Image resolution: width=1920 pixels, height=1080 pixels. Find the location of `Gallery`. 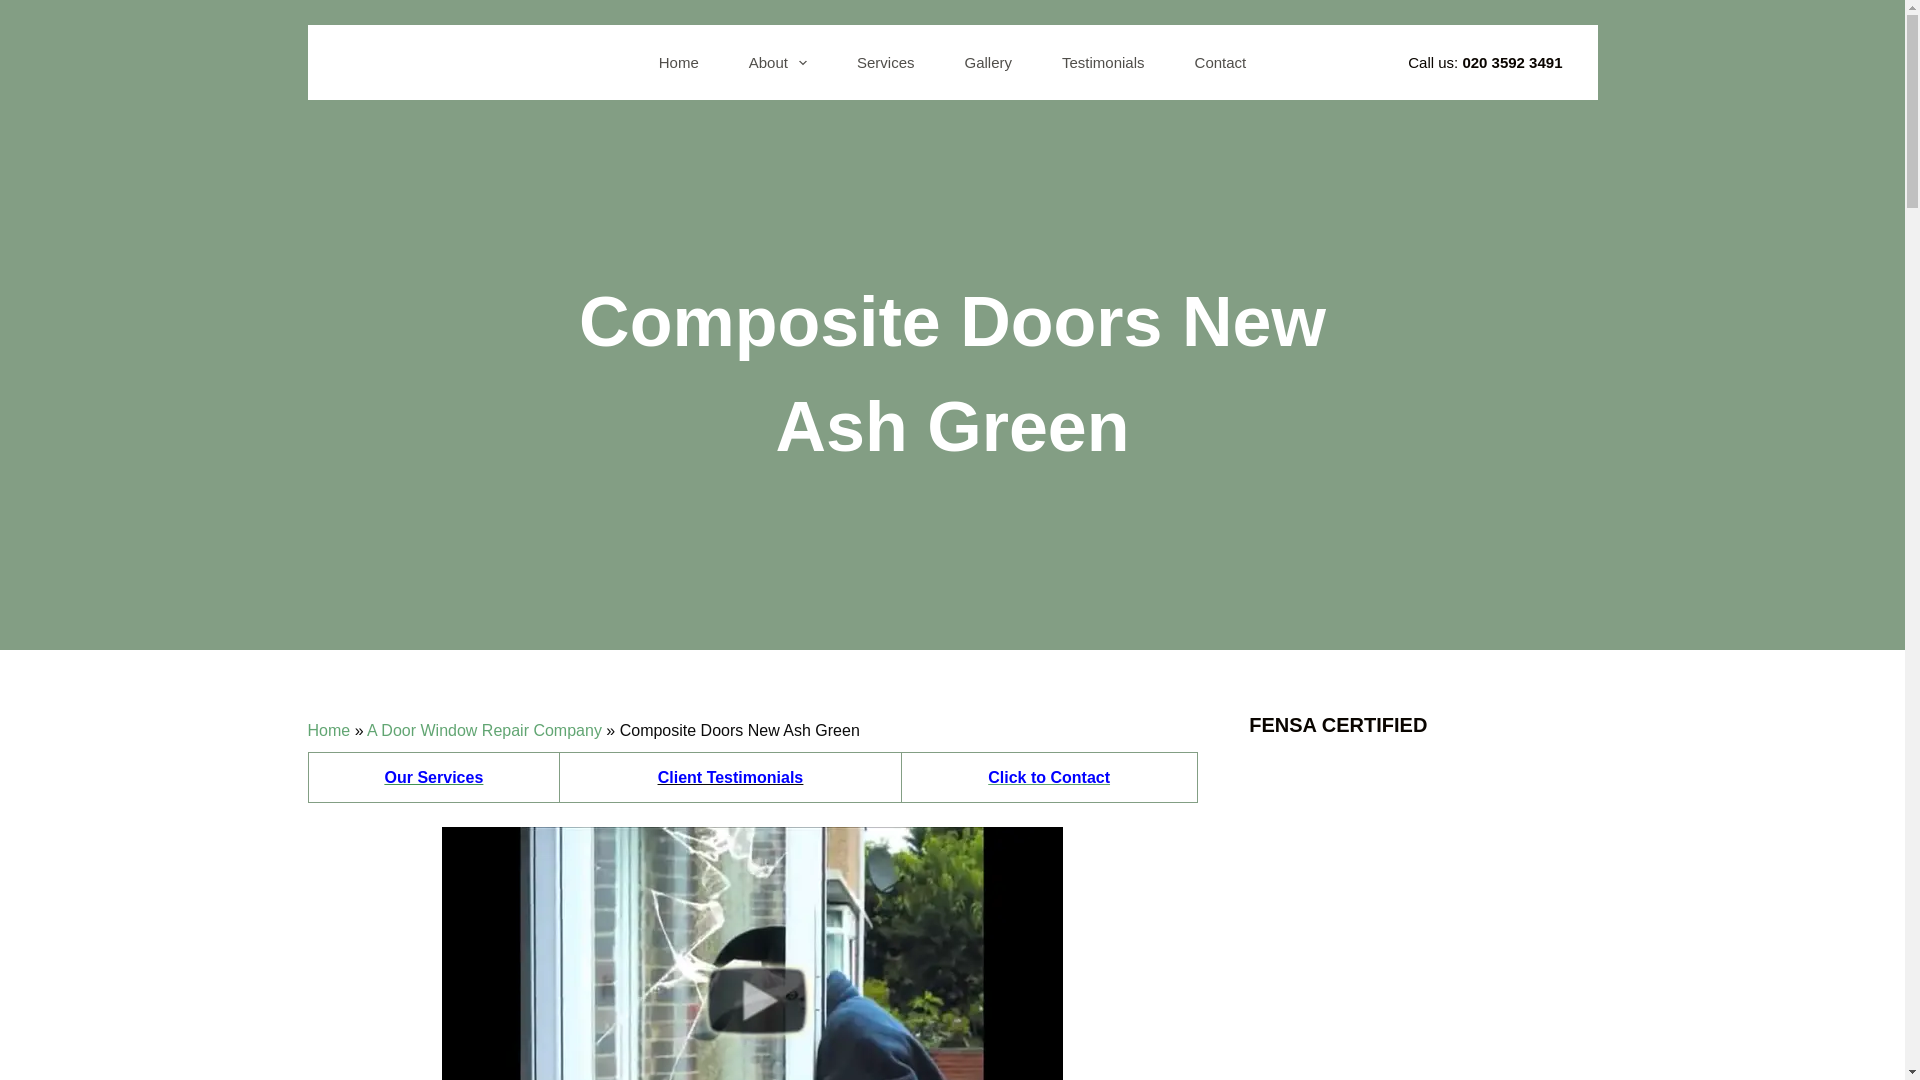

Gallery is located at coordinates (989, 62).